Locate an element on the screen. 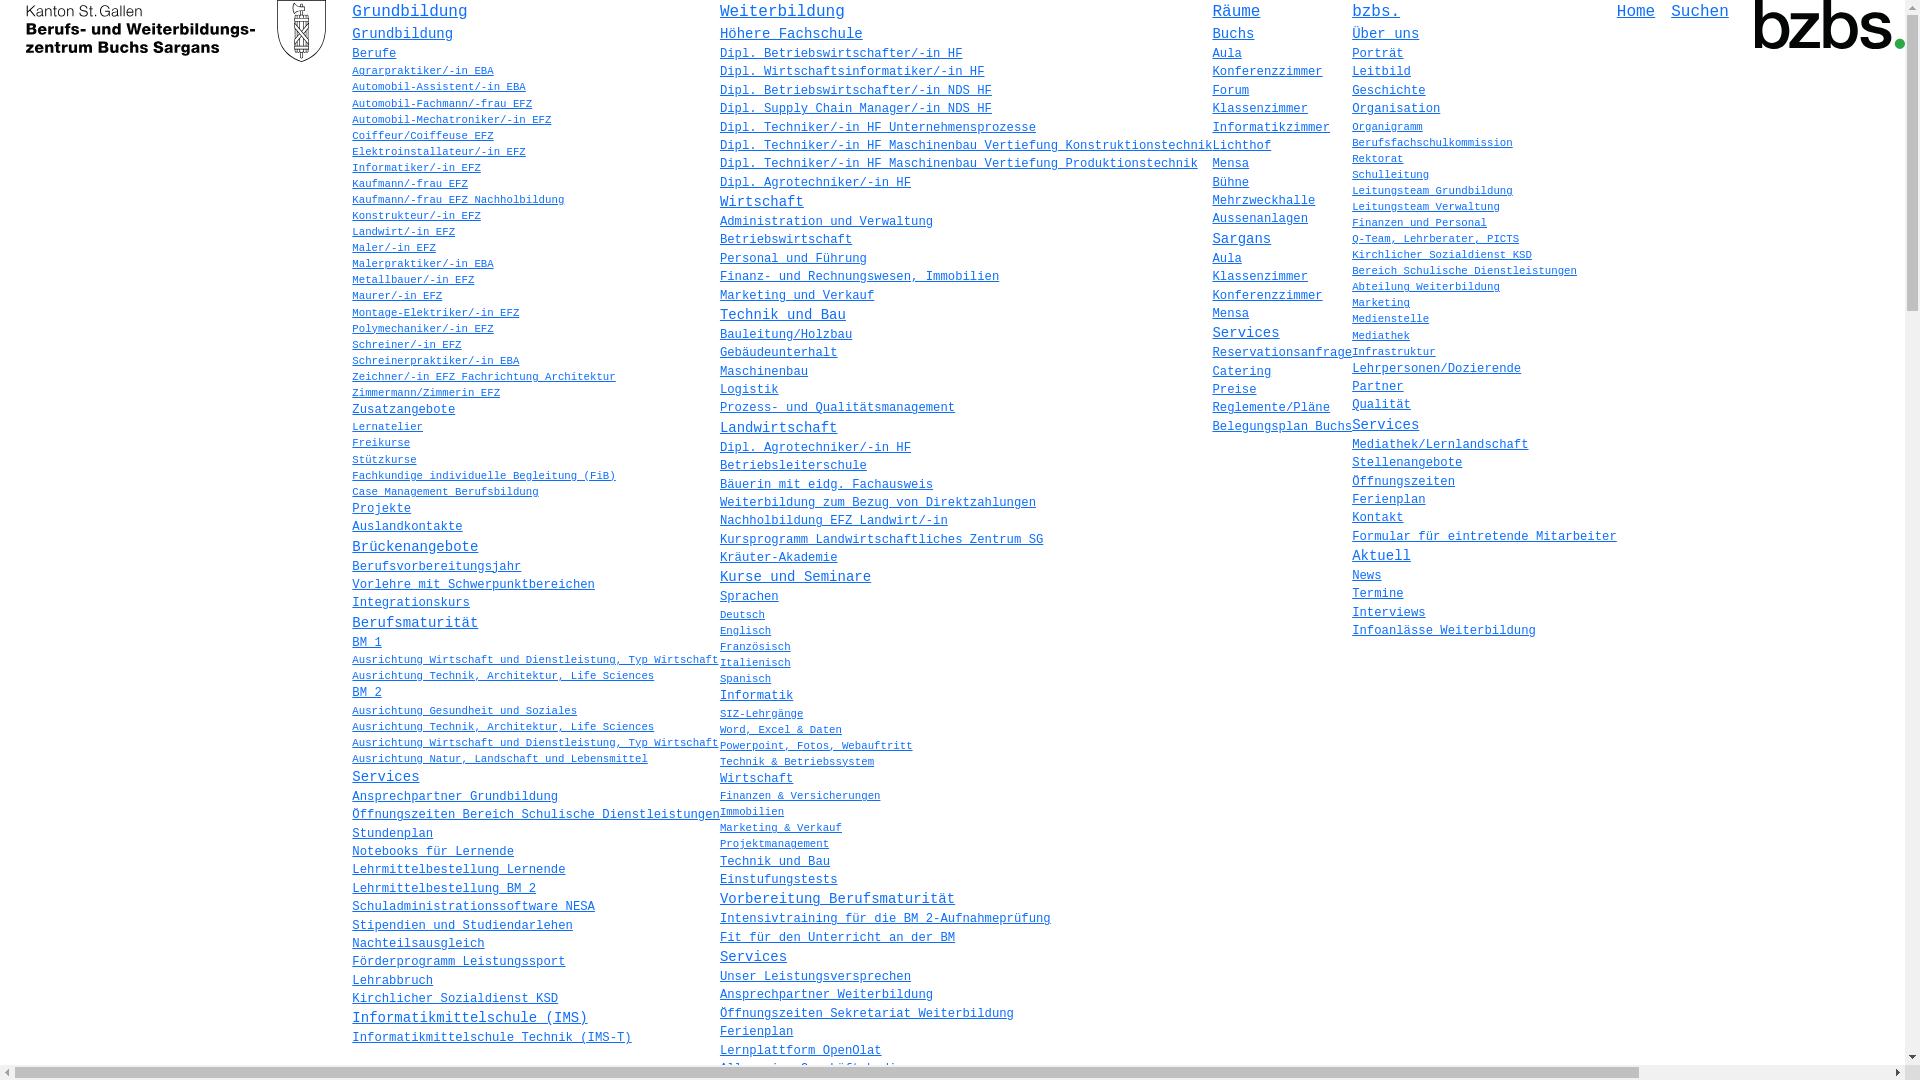  Stipendien und Studiendarlehen is located at coordinates (462, 925).